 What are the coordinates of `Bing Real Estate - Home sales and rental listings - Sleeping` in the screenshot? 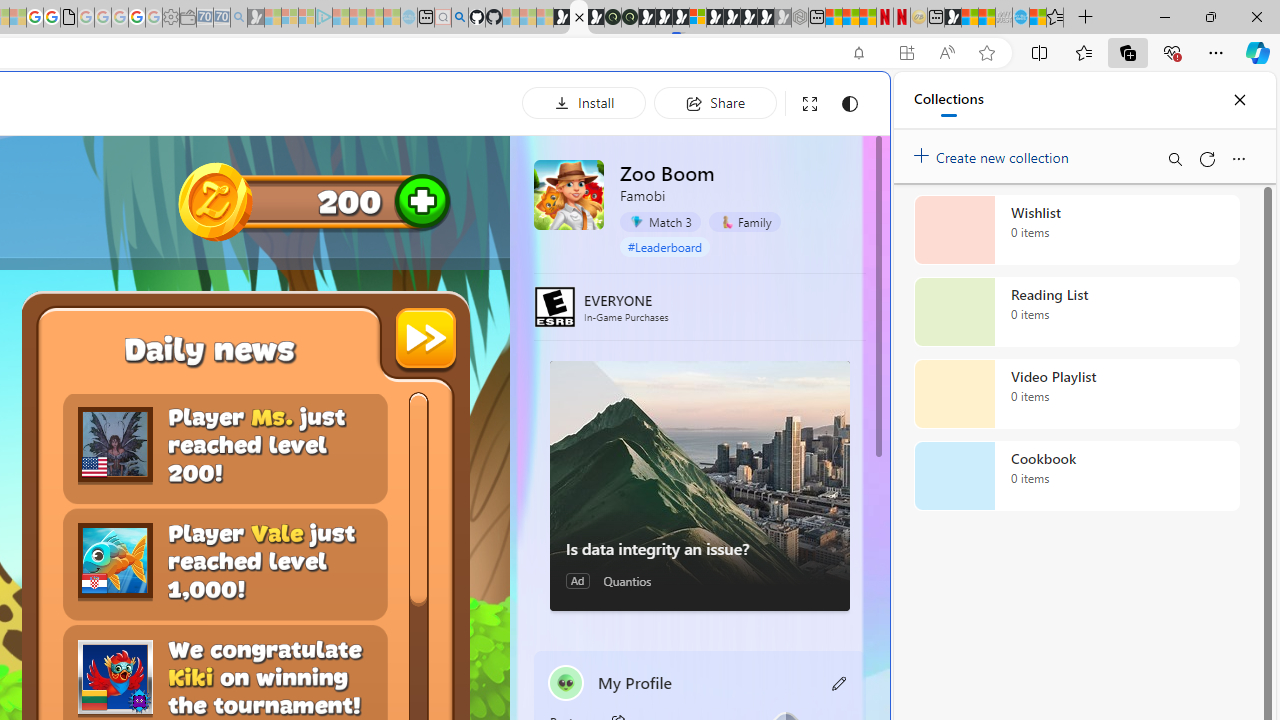 It's located at (238, 18).